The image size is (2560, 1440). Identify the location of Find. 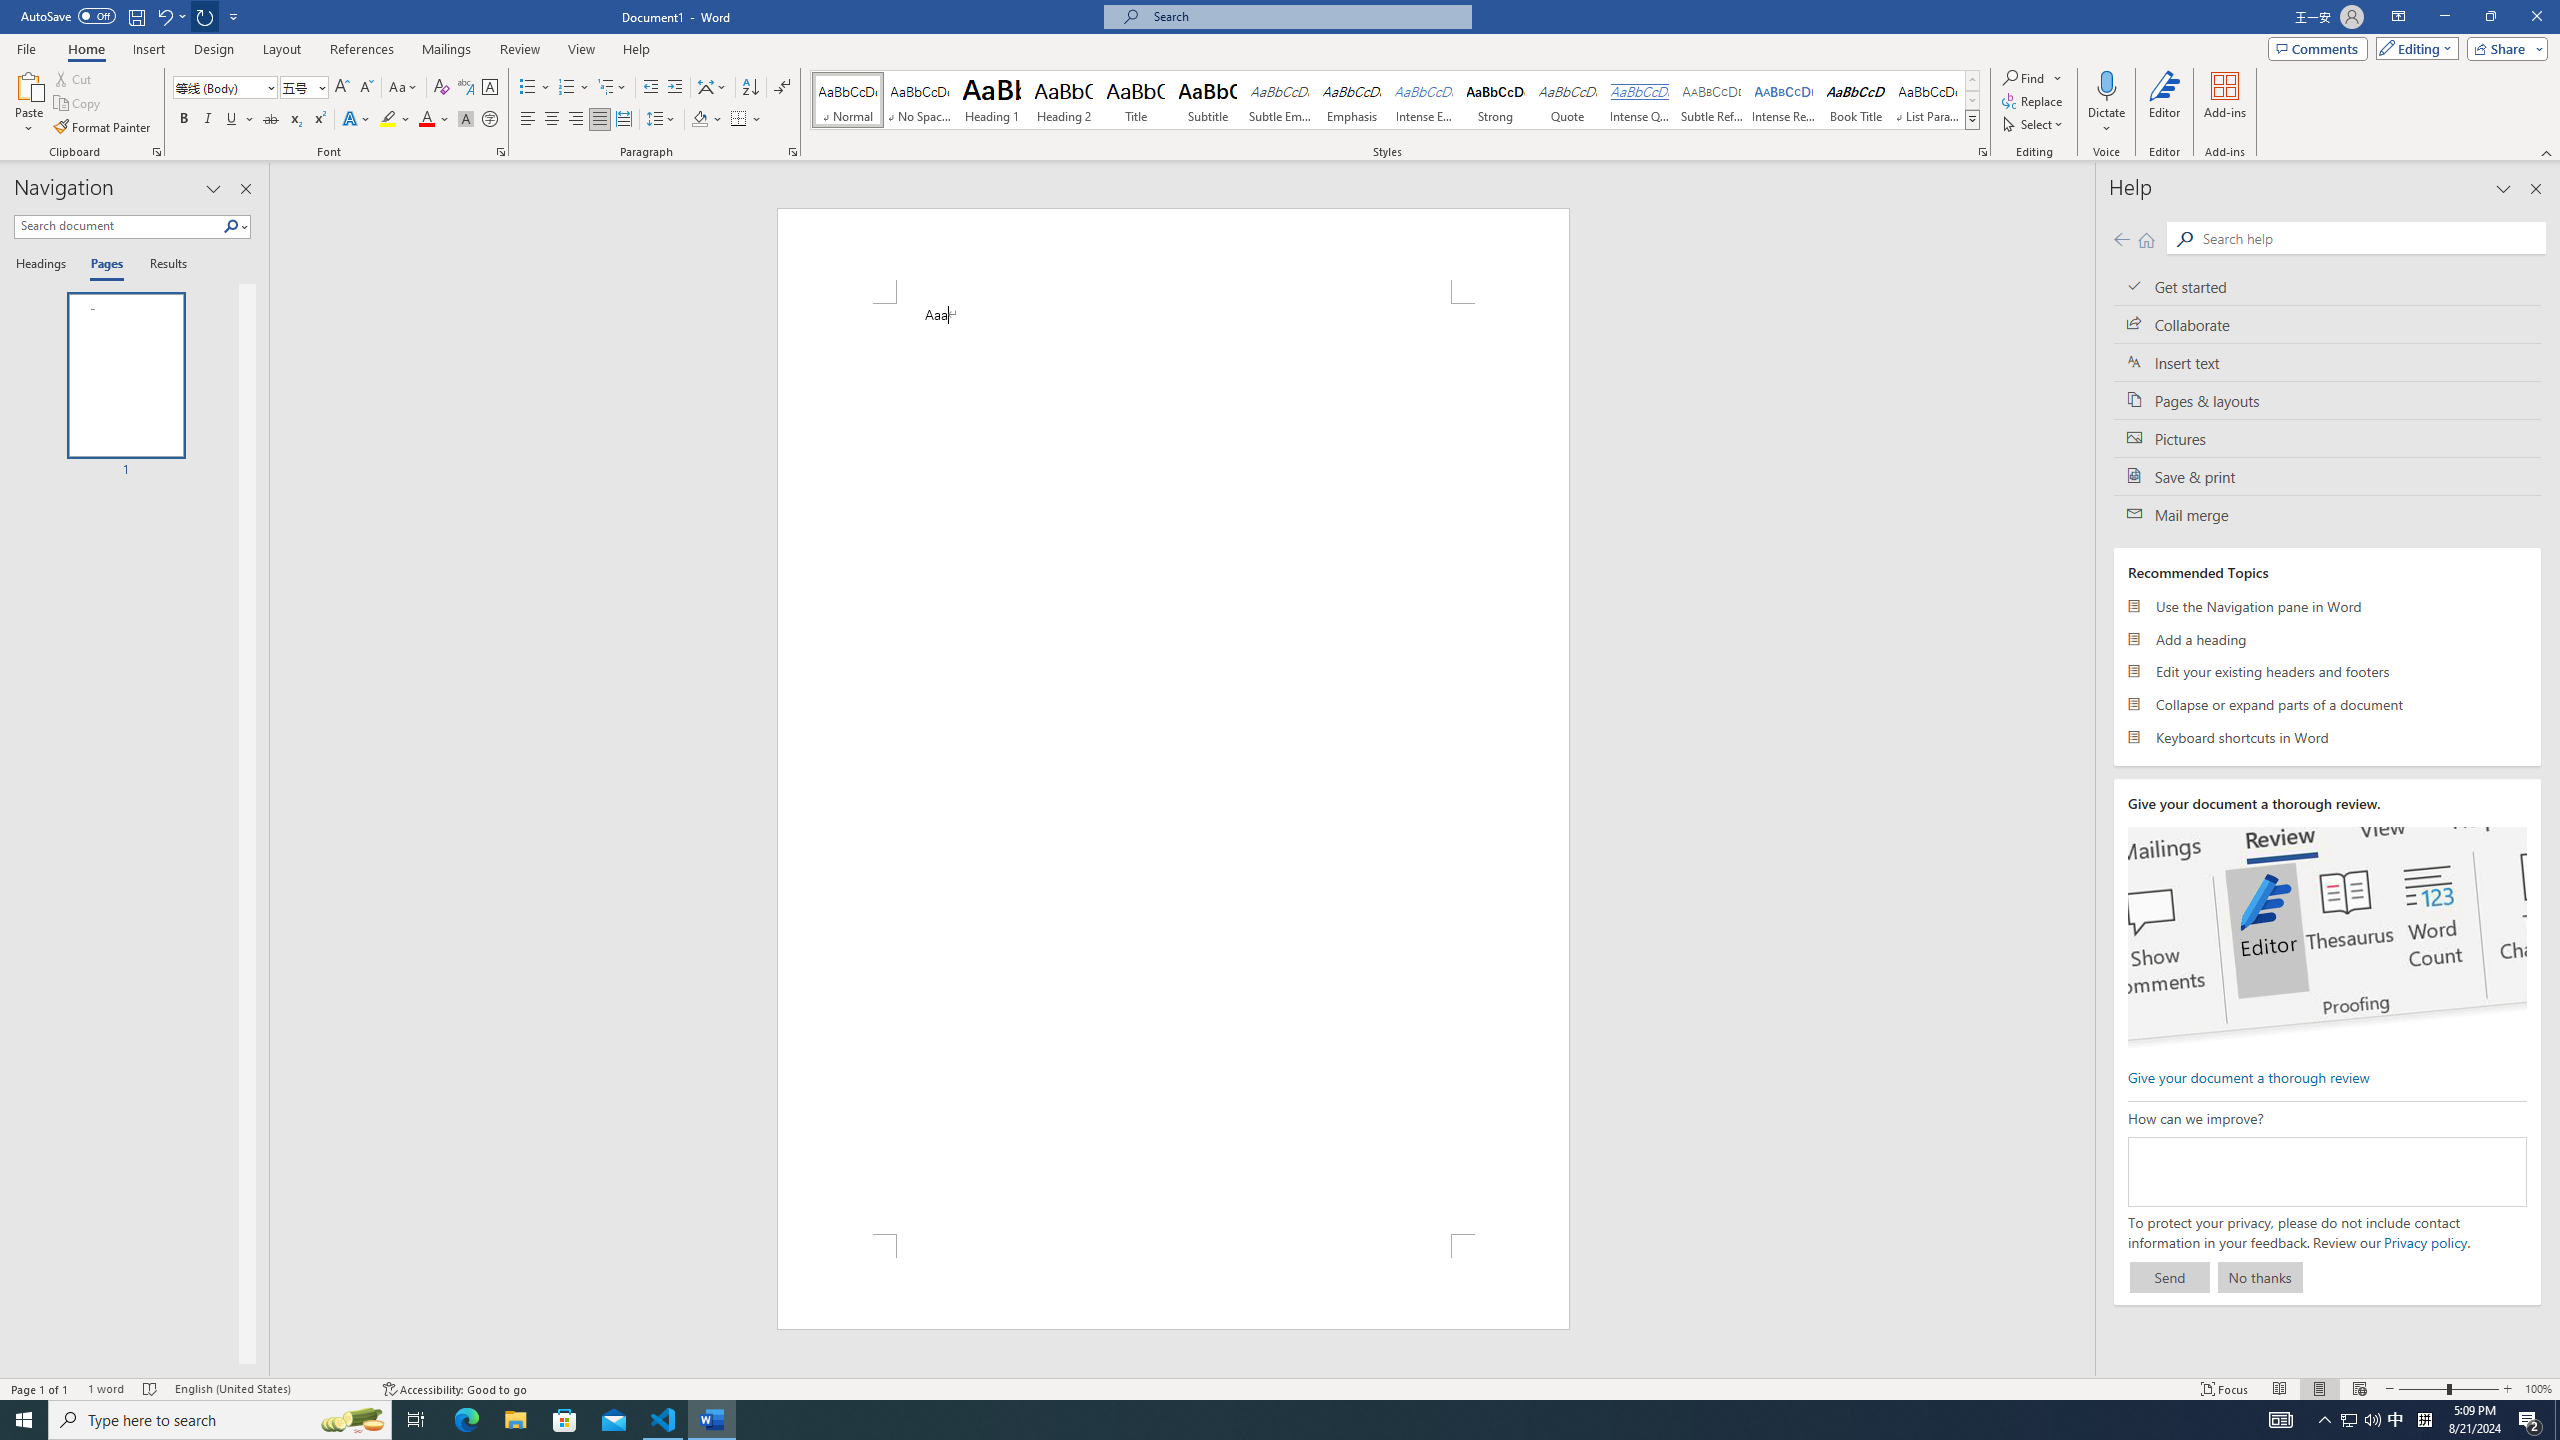
(2024, 78).